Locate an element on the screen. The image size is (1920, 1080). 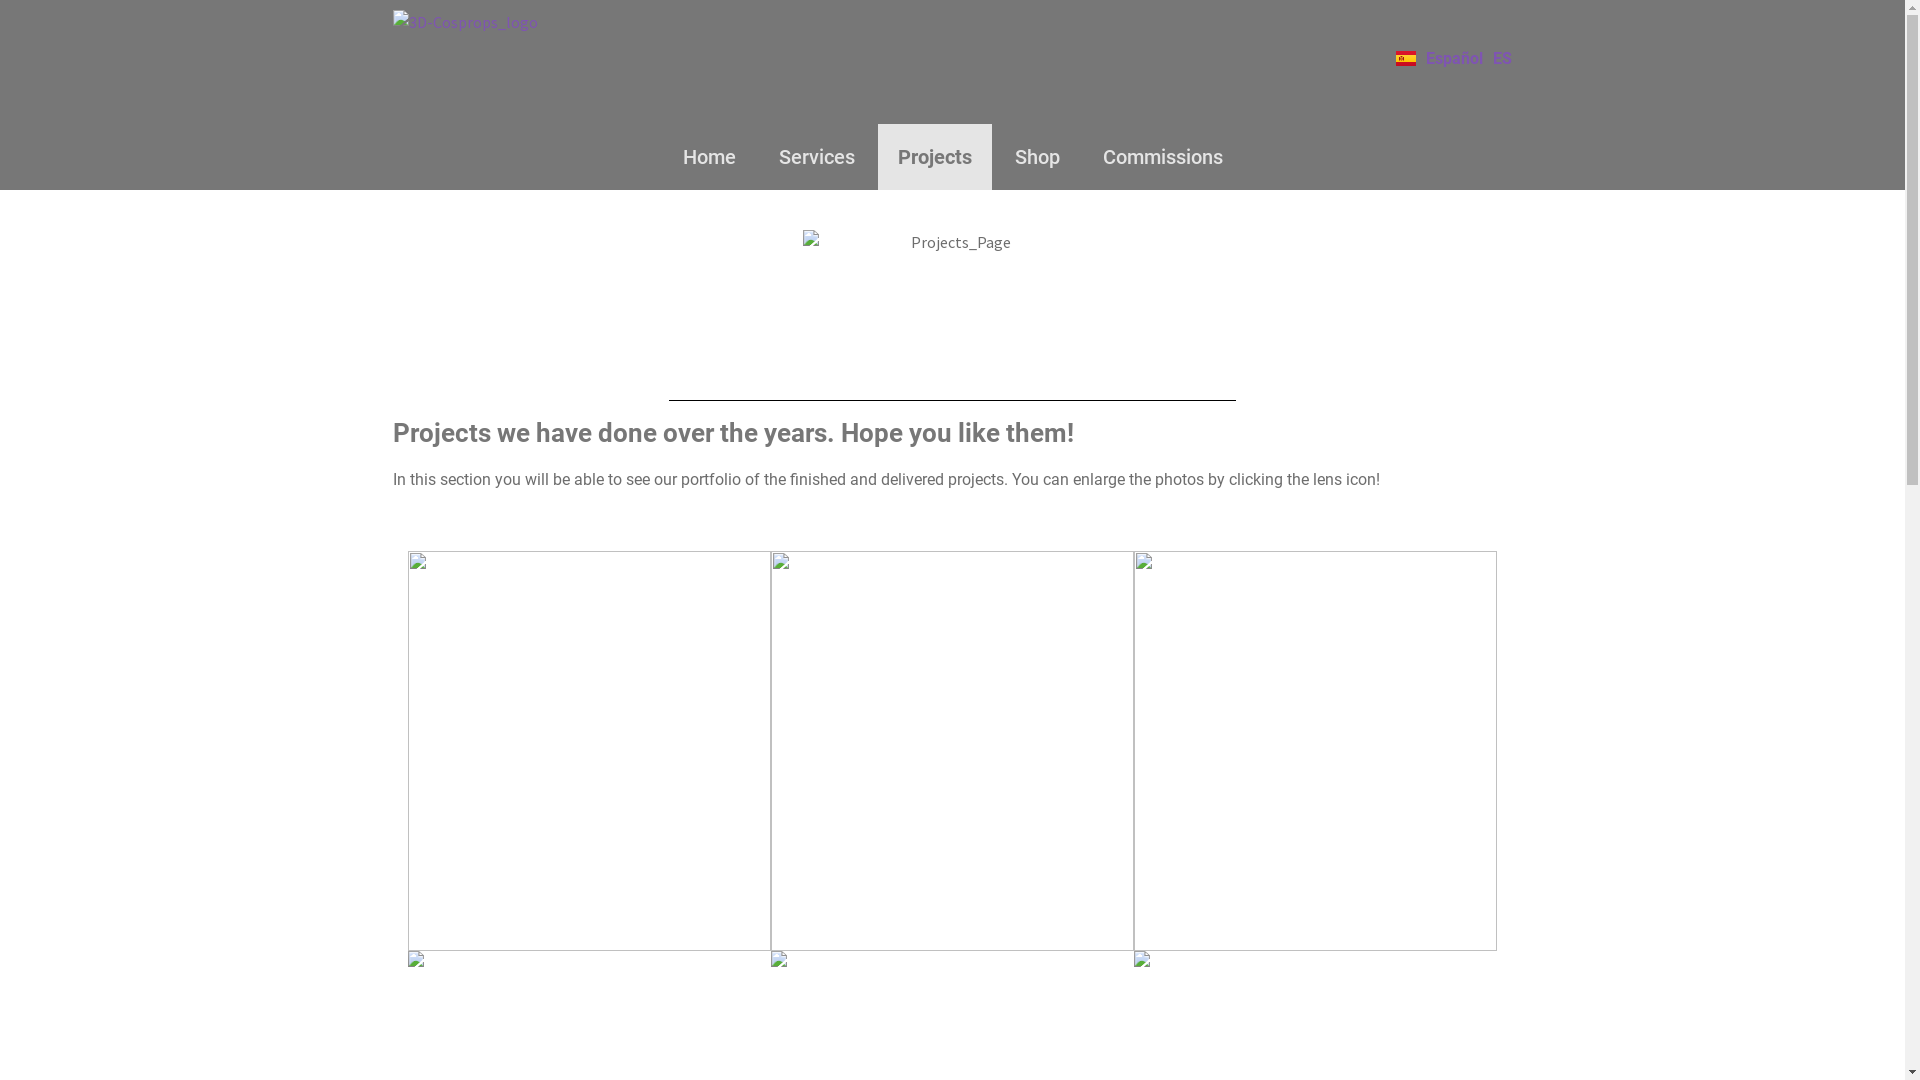
Shop is located at coordinates (1036, 157).